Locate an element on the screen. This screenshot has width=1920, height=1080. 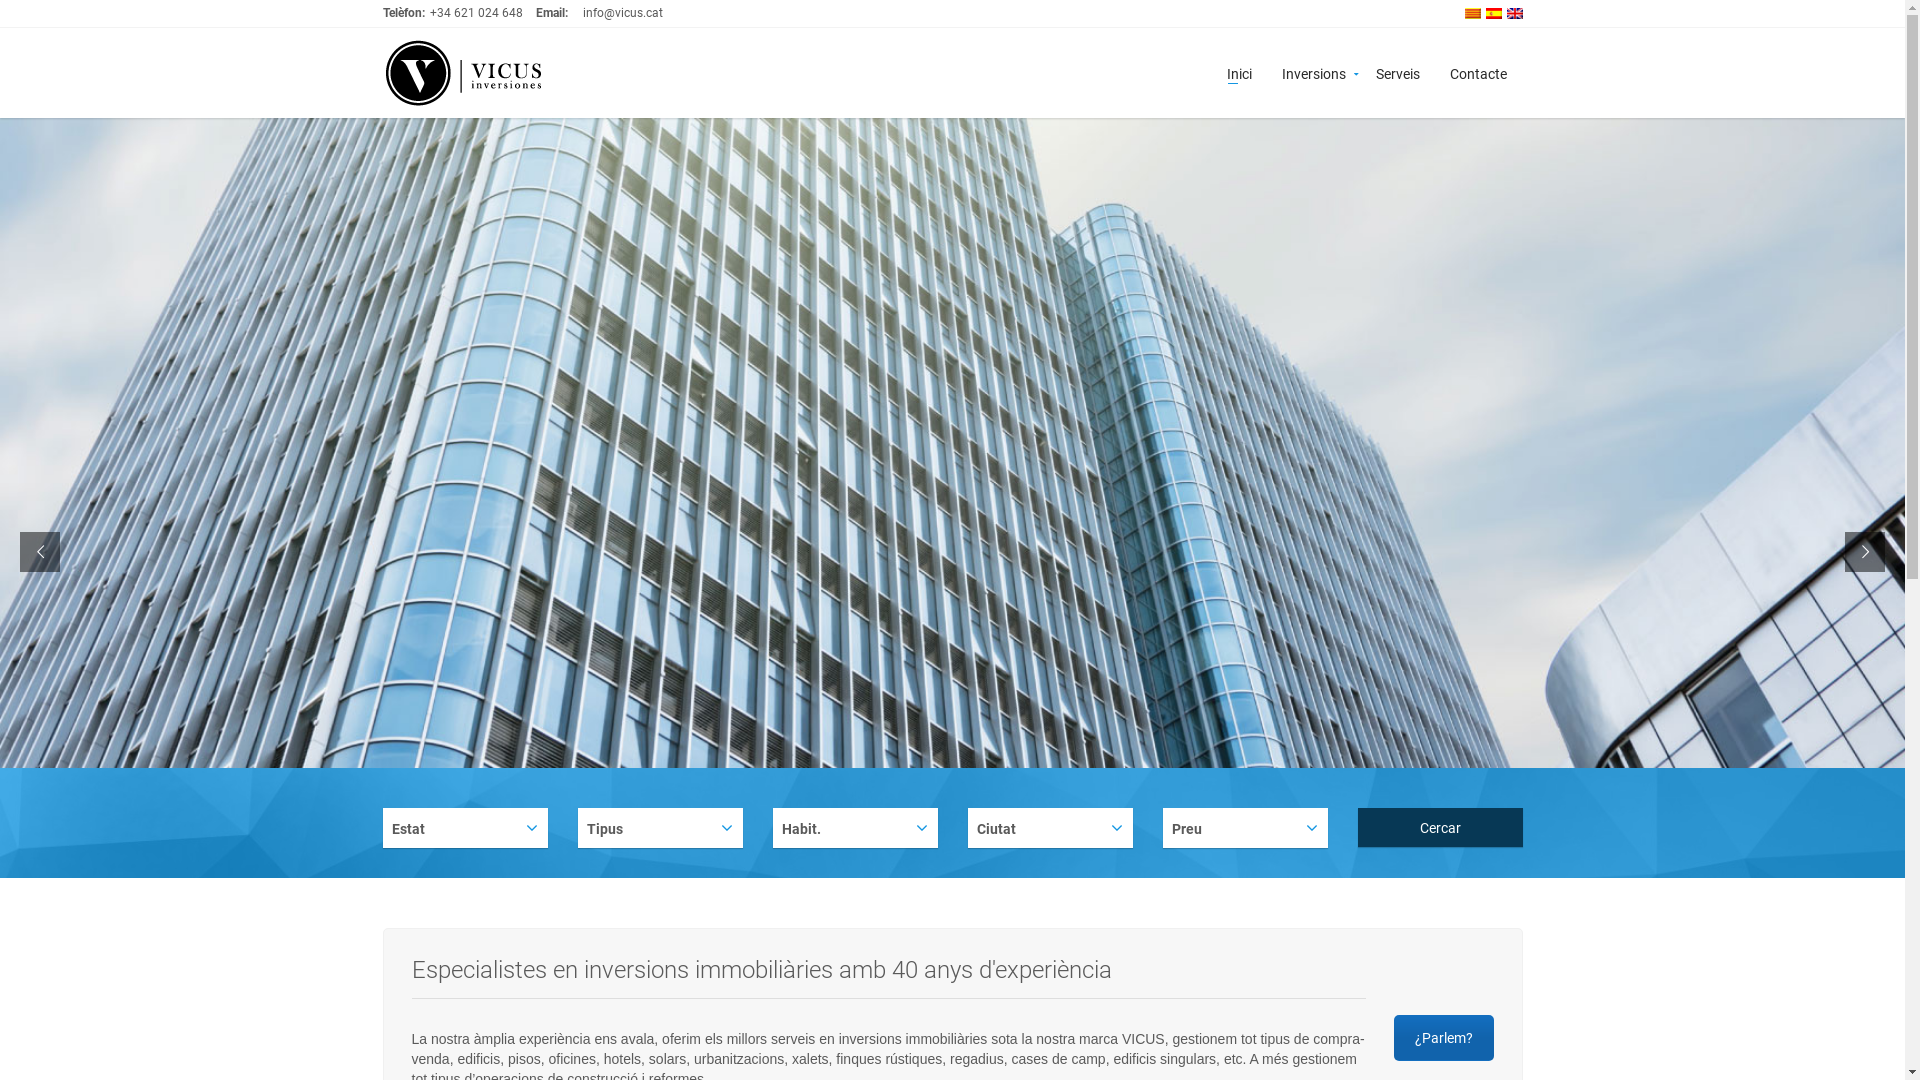
Cercar is located at coordinates (1440, 828).